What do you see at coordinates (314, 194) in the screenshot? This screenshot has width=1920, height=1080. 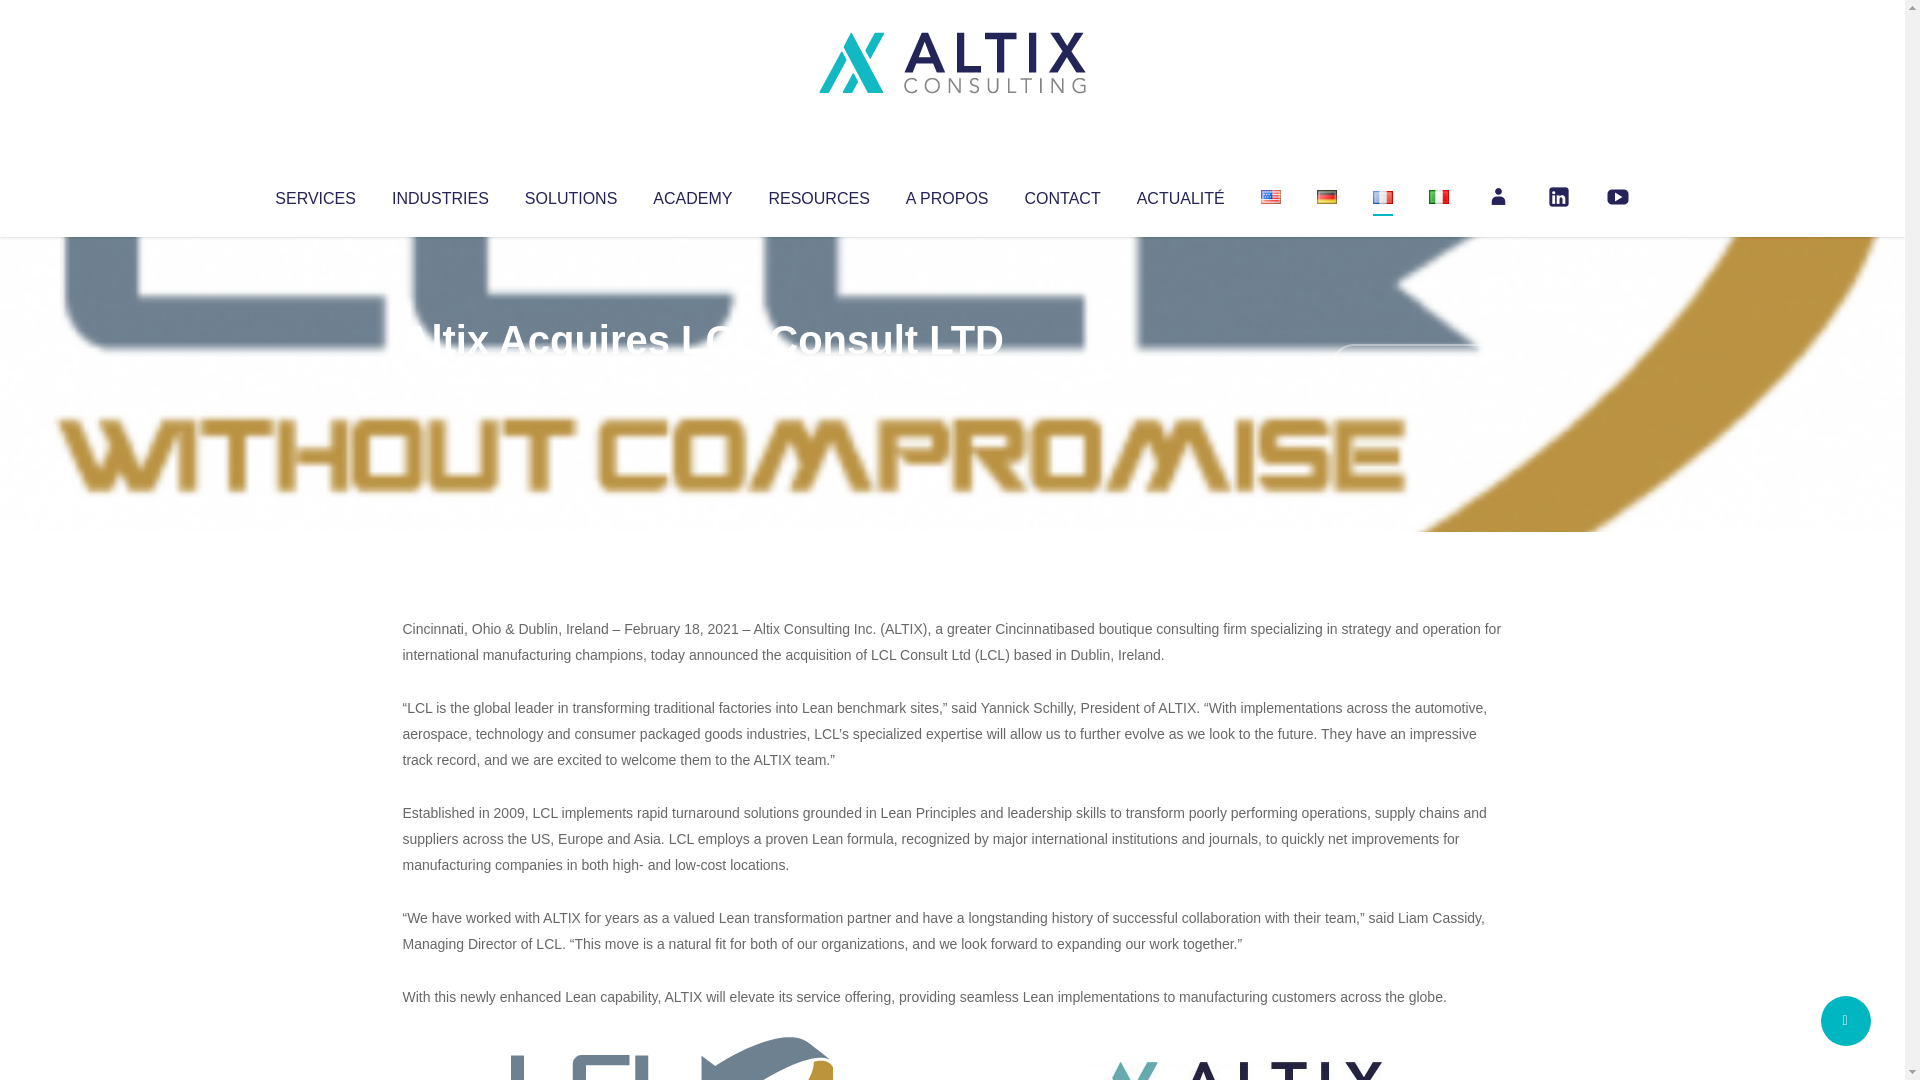 I see `SERVICES` at bounding box center [314, 194].